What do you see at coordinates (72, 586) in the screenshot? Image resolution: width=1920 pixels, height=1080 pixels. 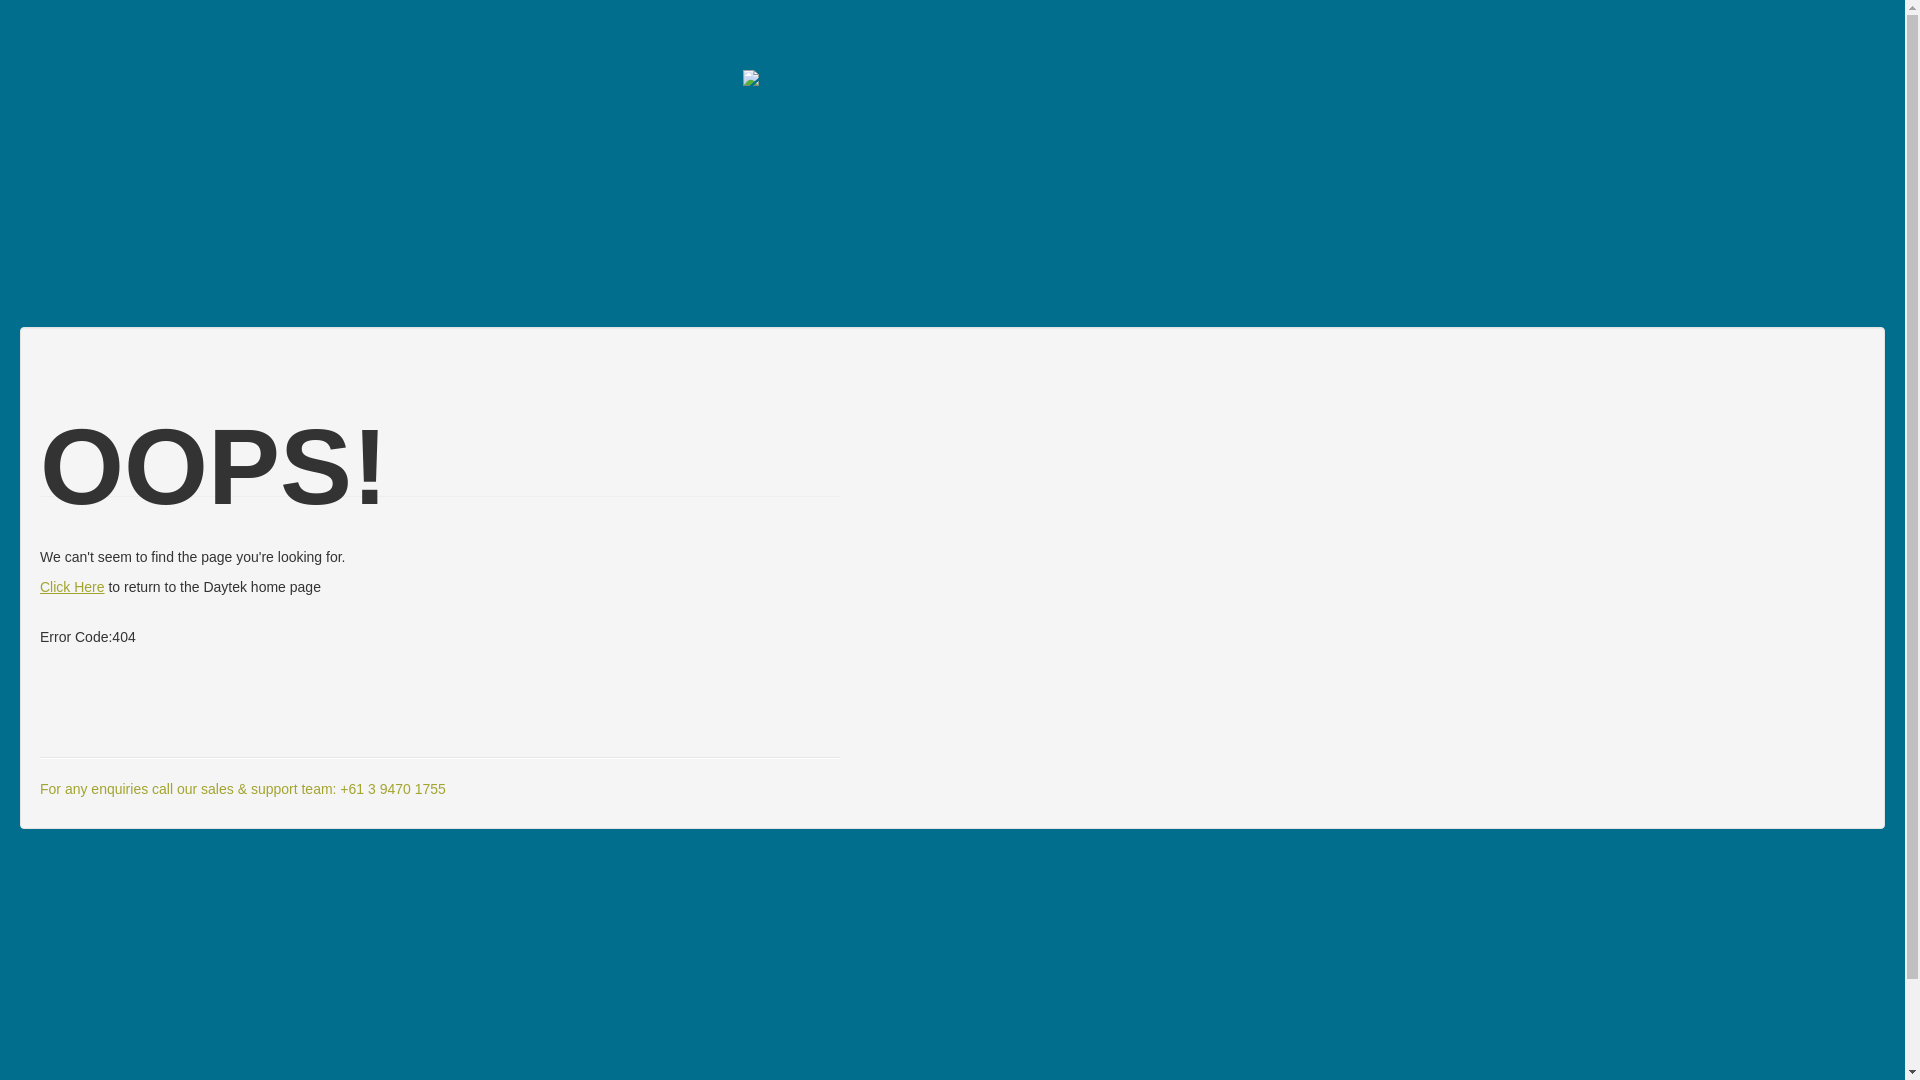 I see `Click Here` at bounding box center [72, 586].